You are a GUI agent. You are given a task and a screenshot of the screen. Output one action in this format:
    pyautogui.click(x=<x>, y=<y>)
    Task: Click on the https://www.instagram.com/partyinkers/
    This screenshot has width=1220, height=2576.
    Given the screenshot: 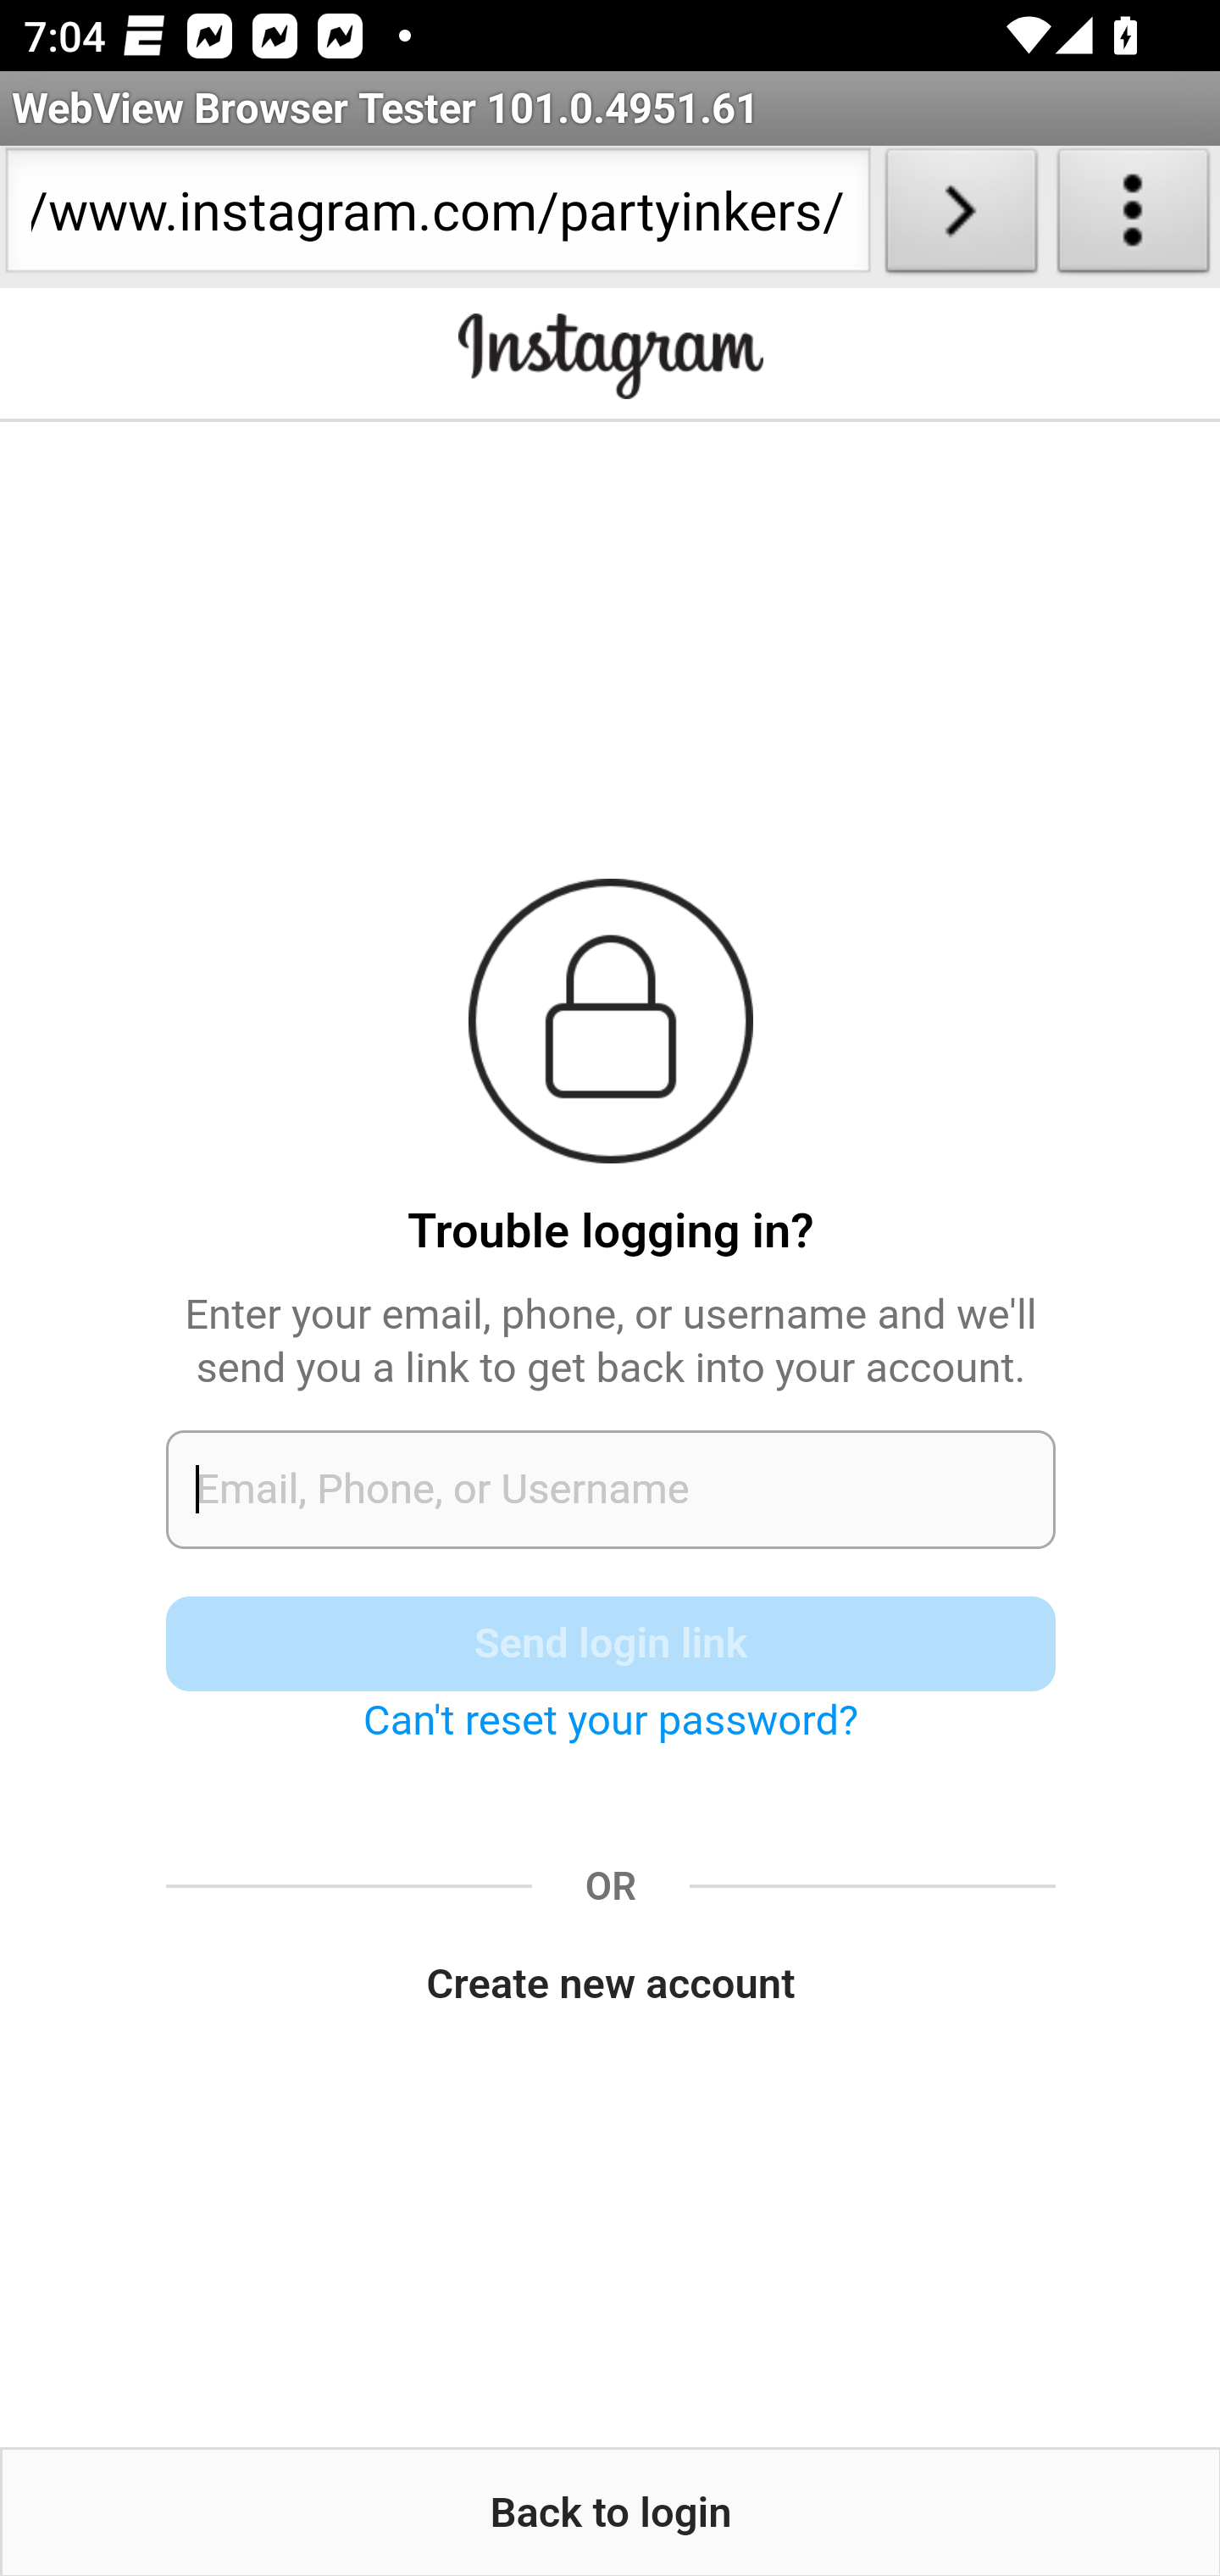 What is the action you would take?
    pyautogui.click(x=437, y=217)
    